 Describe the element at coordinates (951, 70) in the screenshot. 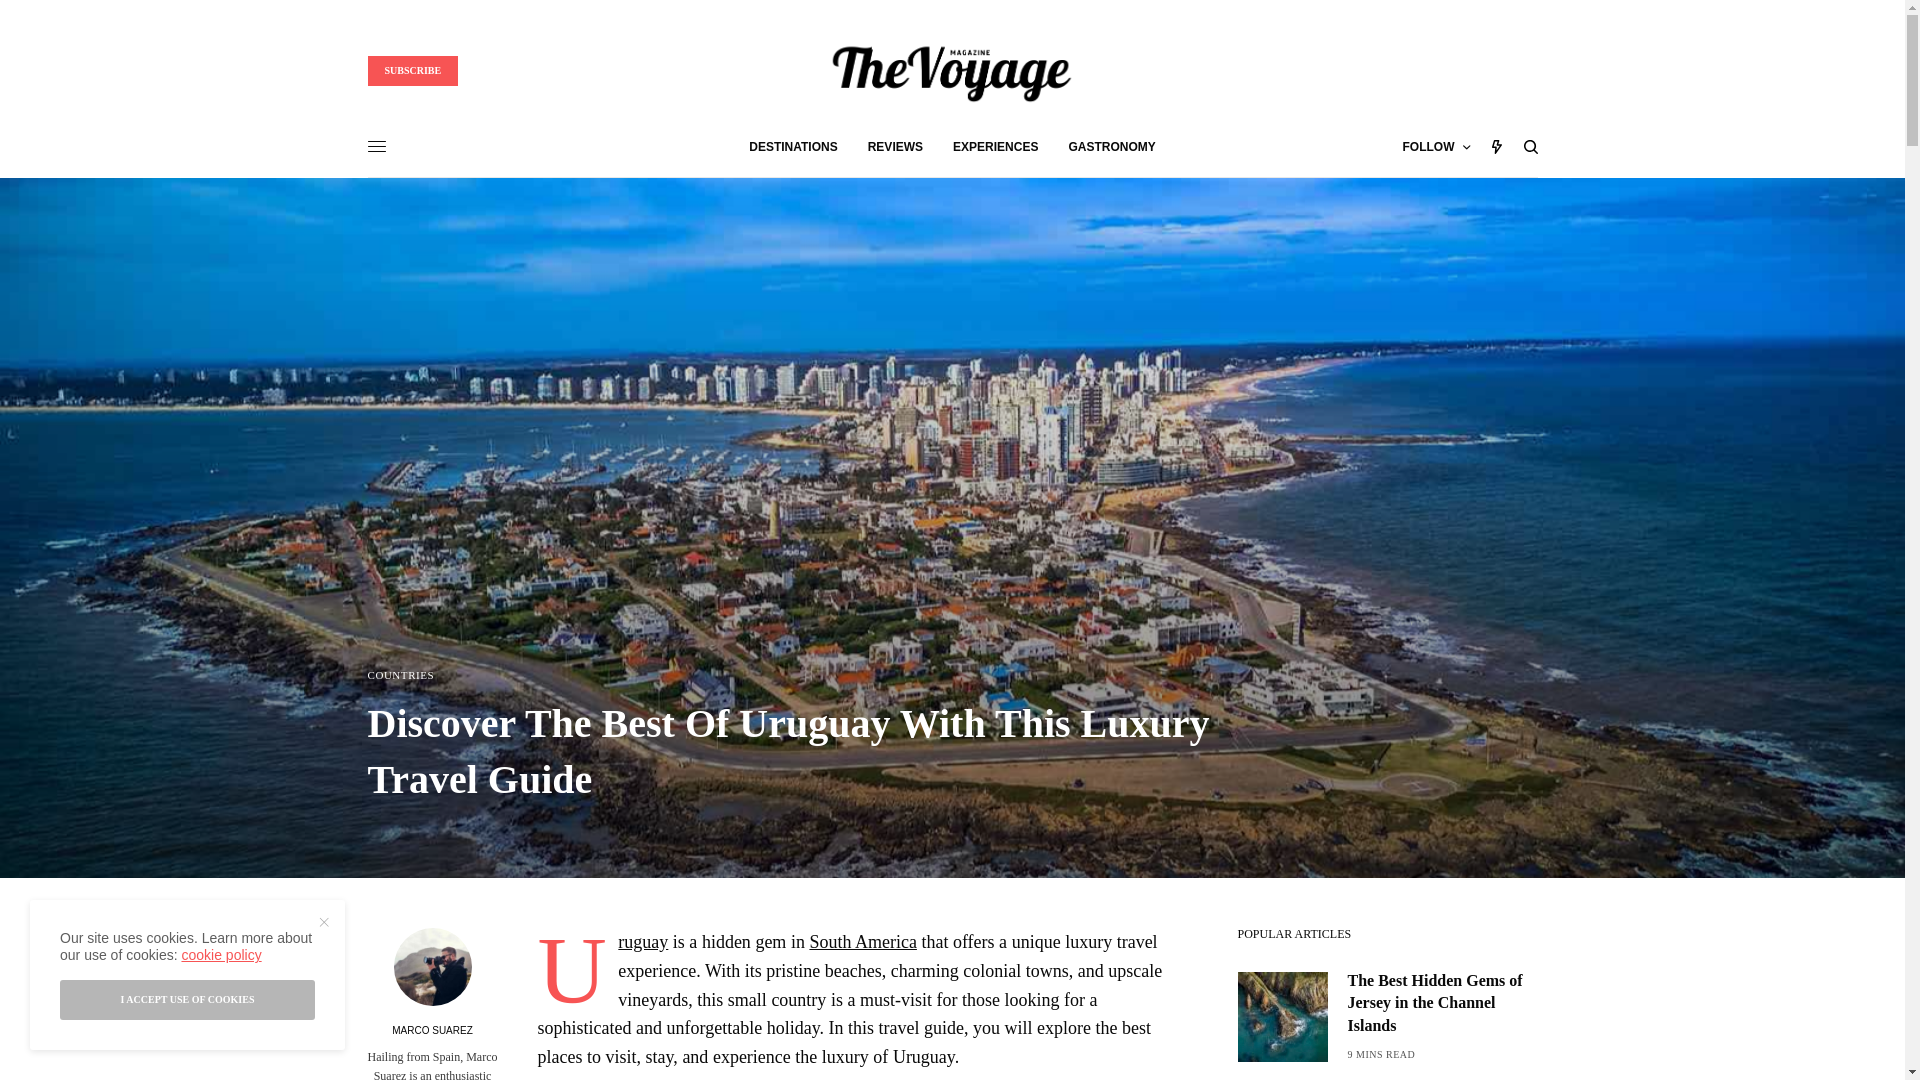

I see `The Voyage Magazine` at that location.